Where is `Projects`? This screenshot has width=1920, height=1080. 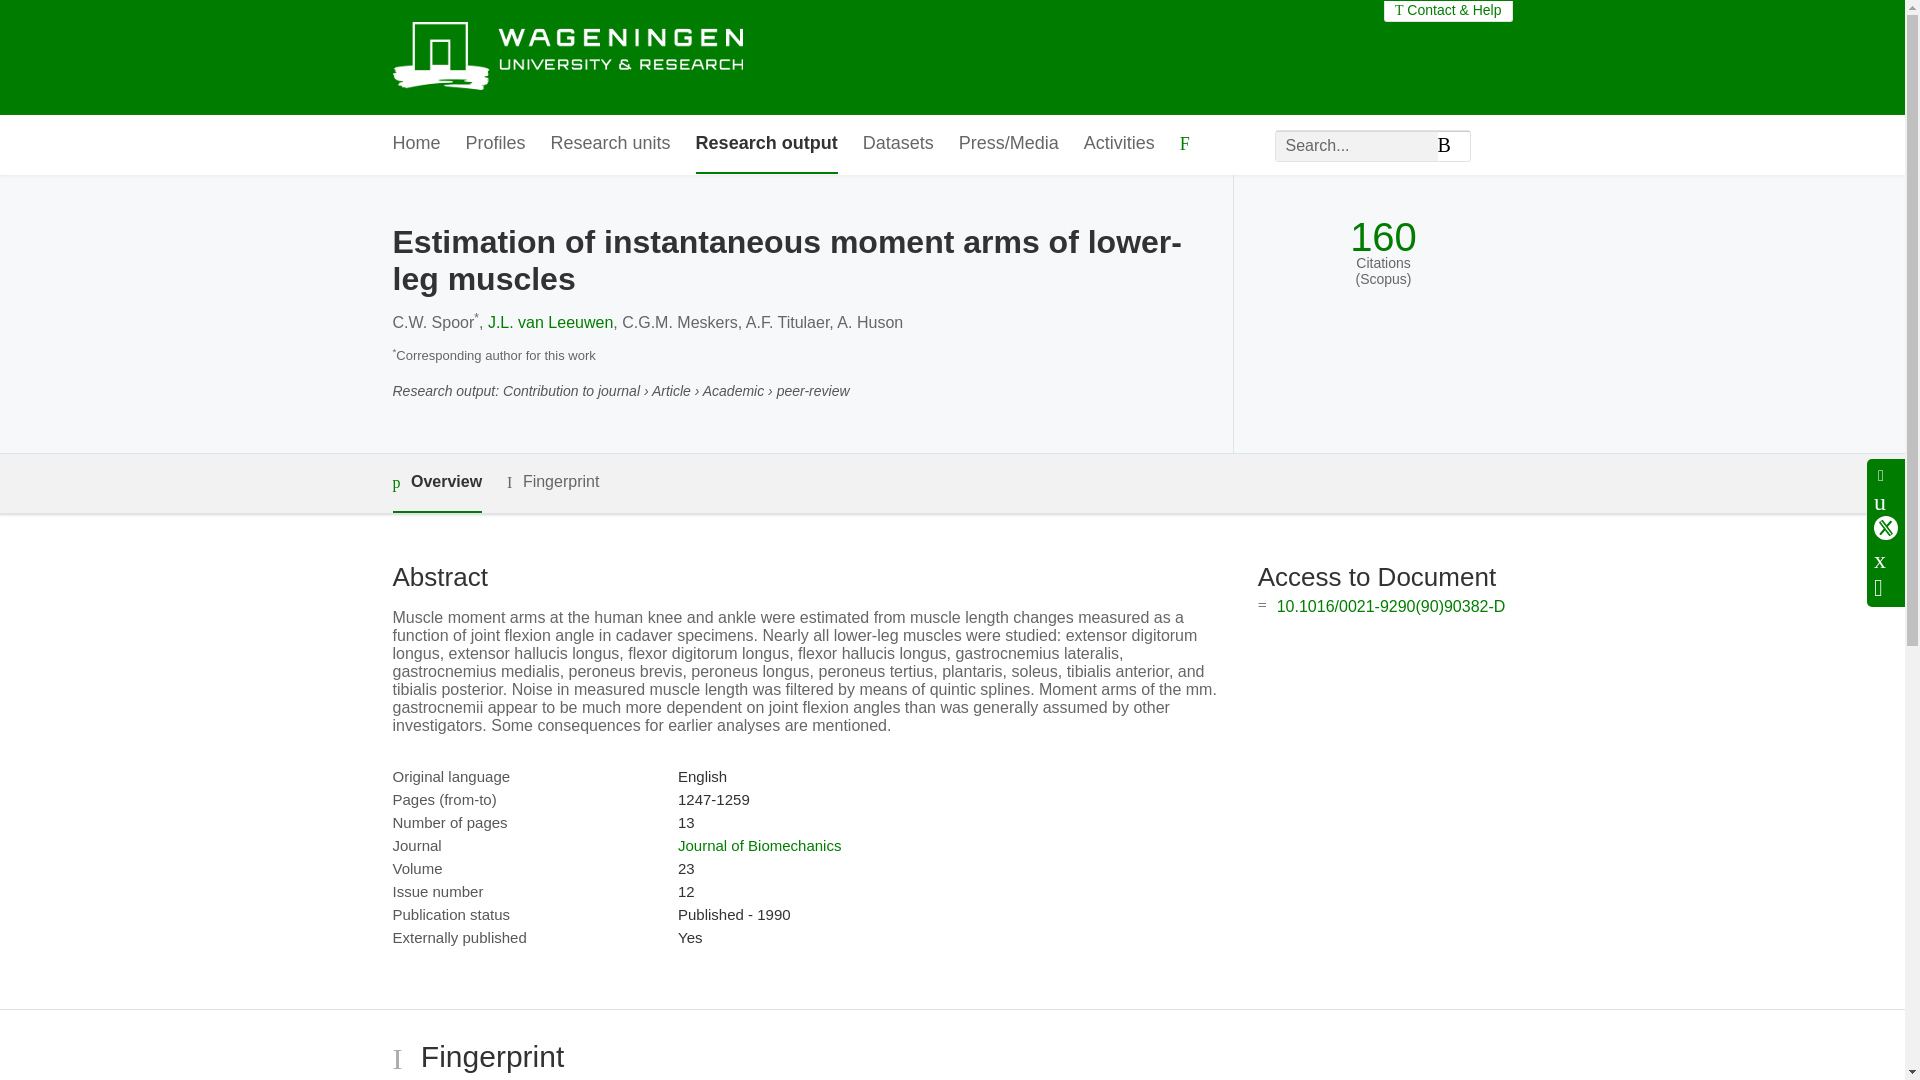 Projects is located at coordinates (450, 203).